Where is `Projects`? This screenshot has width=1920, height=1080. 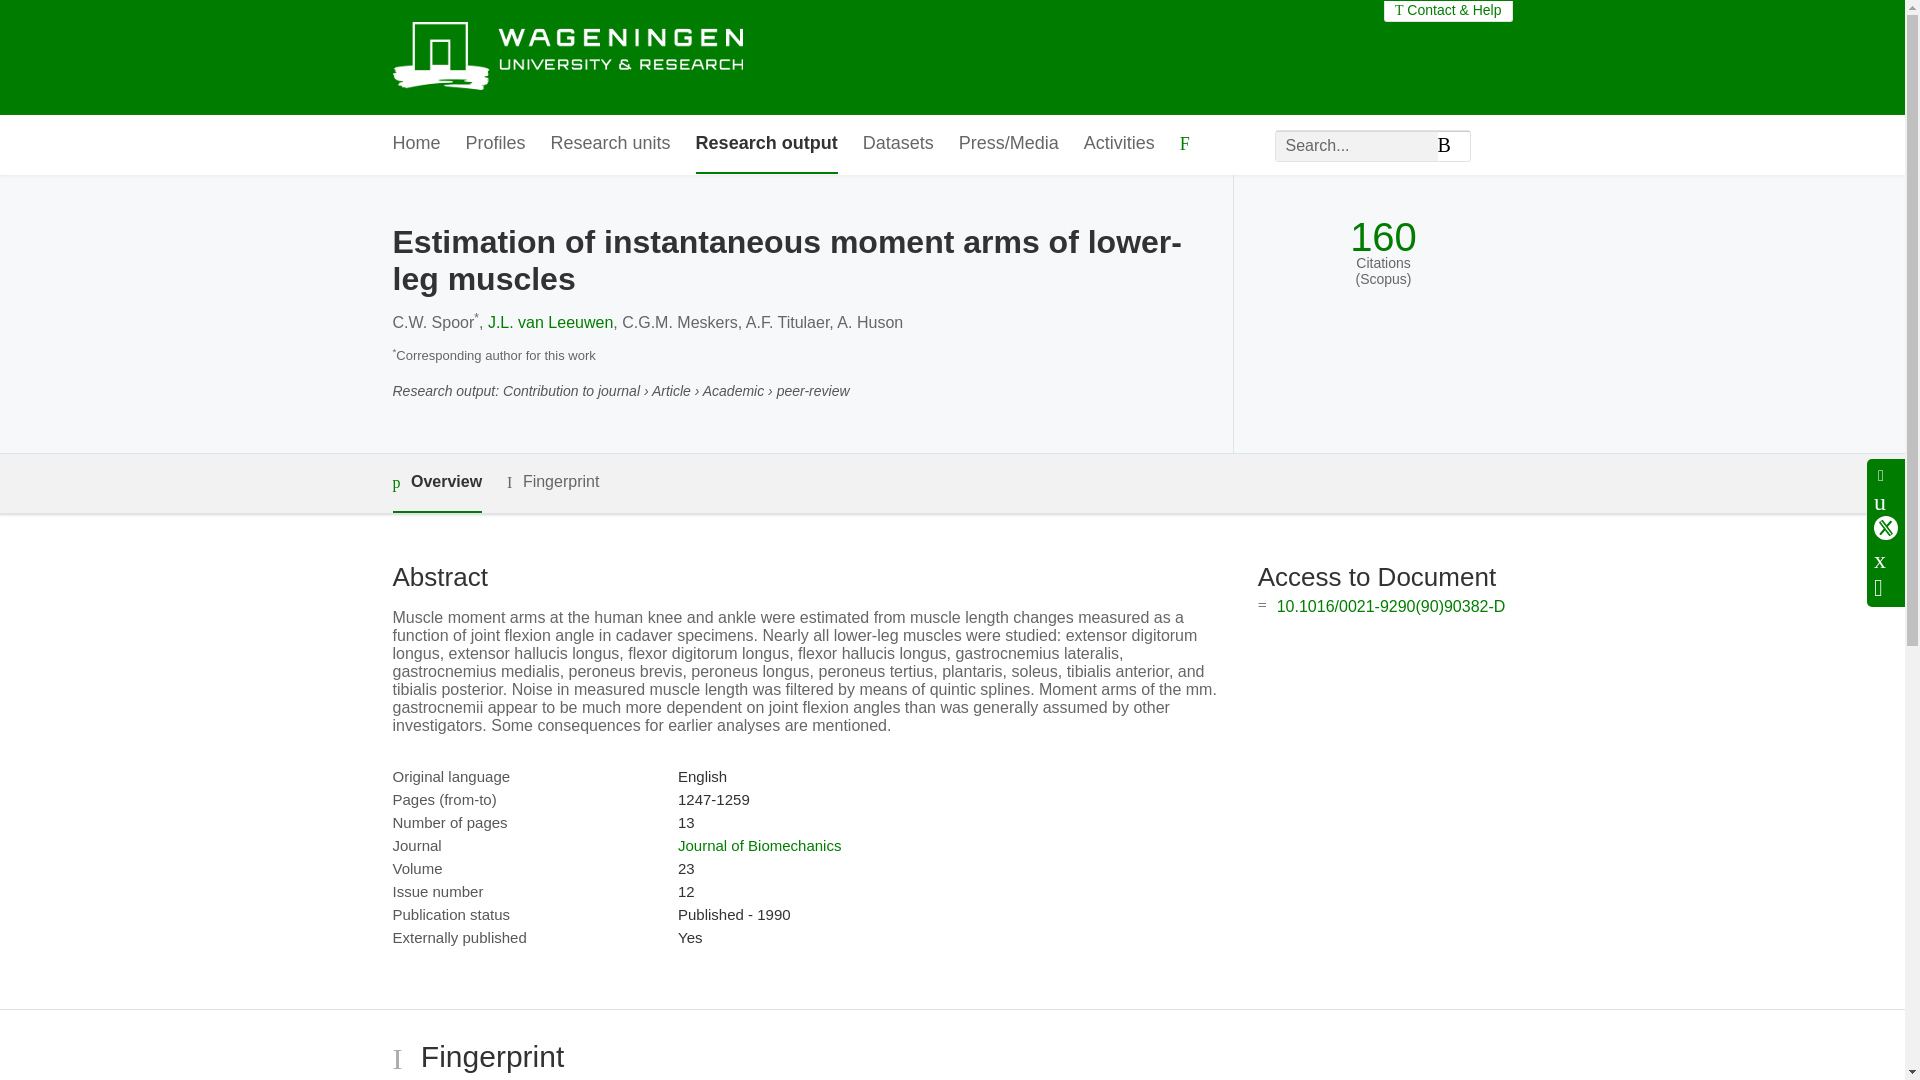 Projects is located at coordinates (450, 203).